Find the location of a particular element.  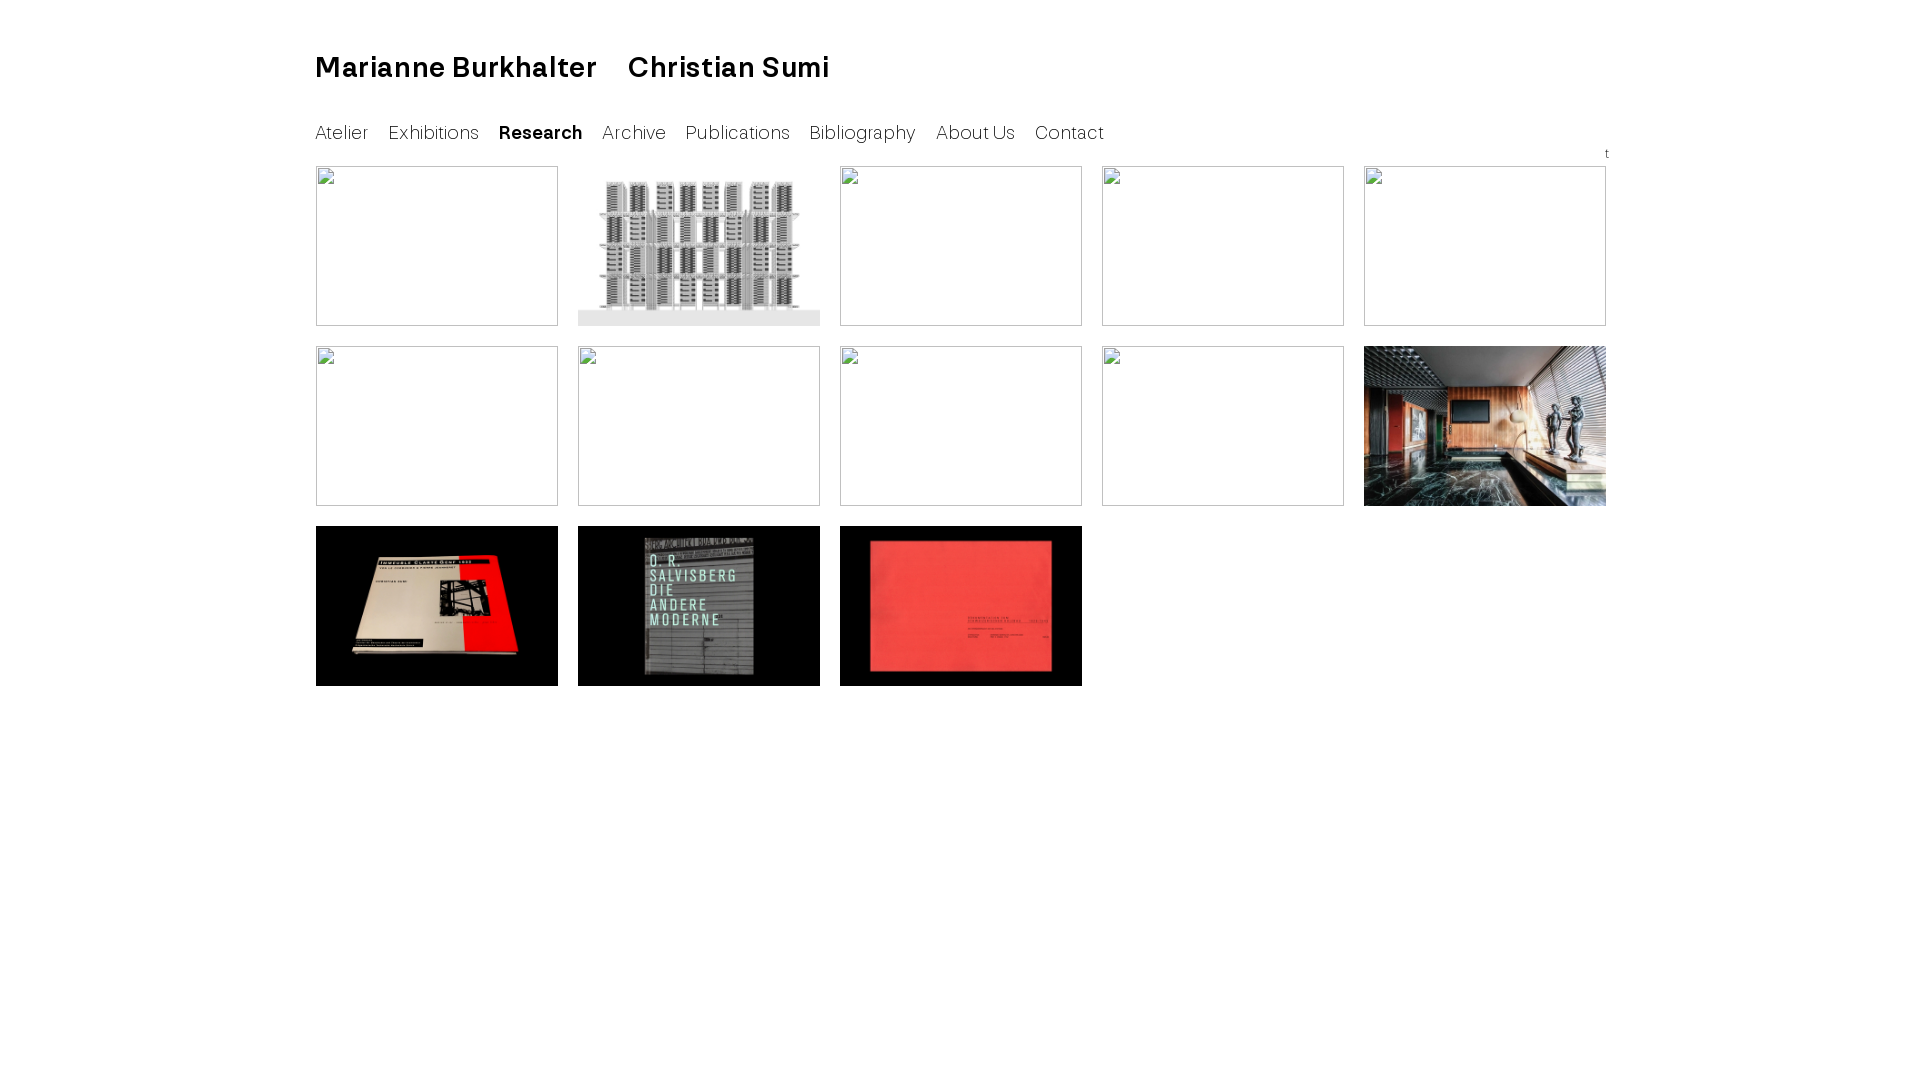

Atelier is located at coordinates (342, 133).